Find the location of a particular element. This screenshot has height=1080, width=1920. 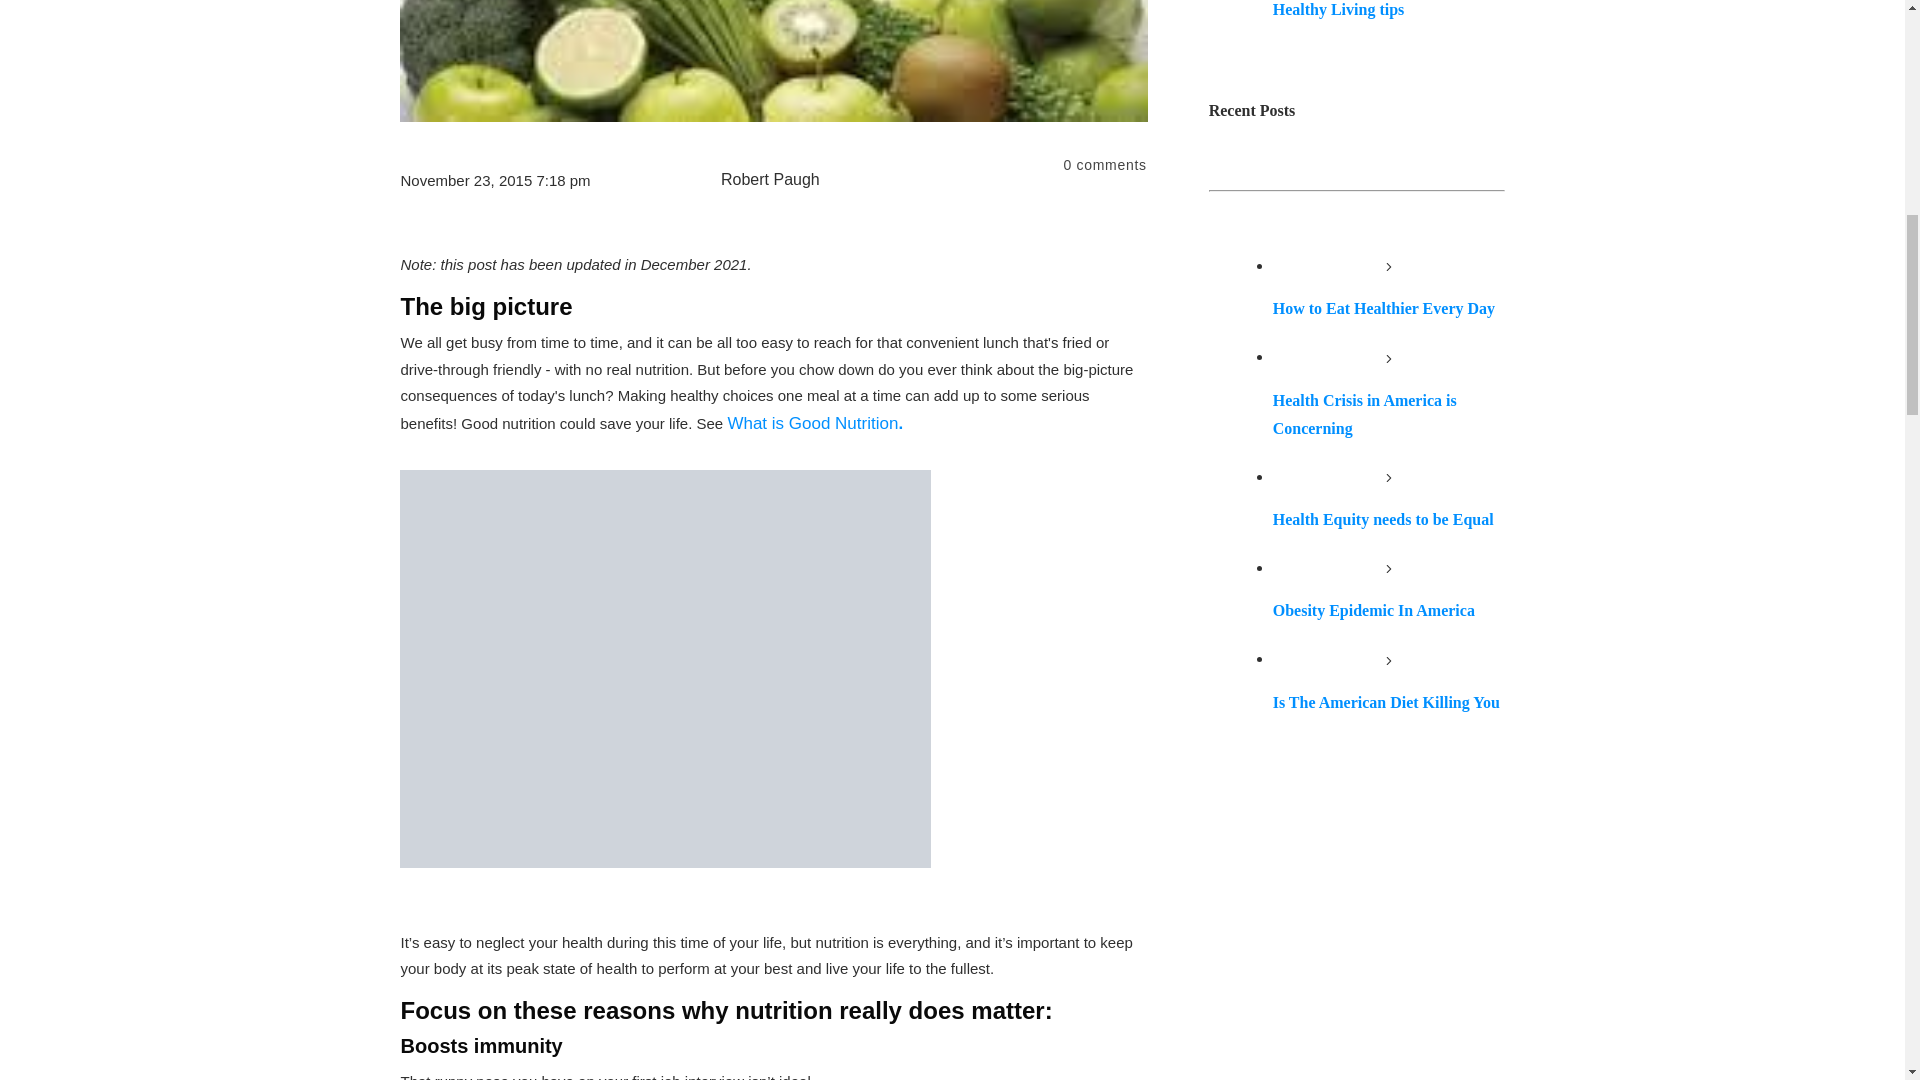

Is The American Diet Killing You is located at coordinates (1386, 702).